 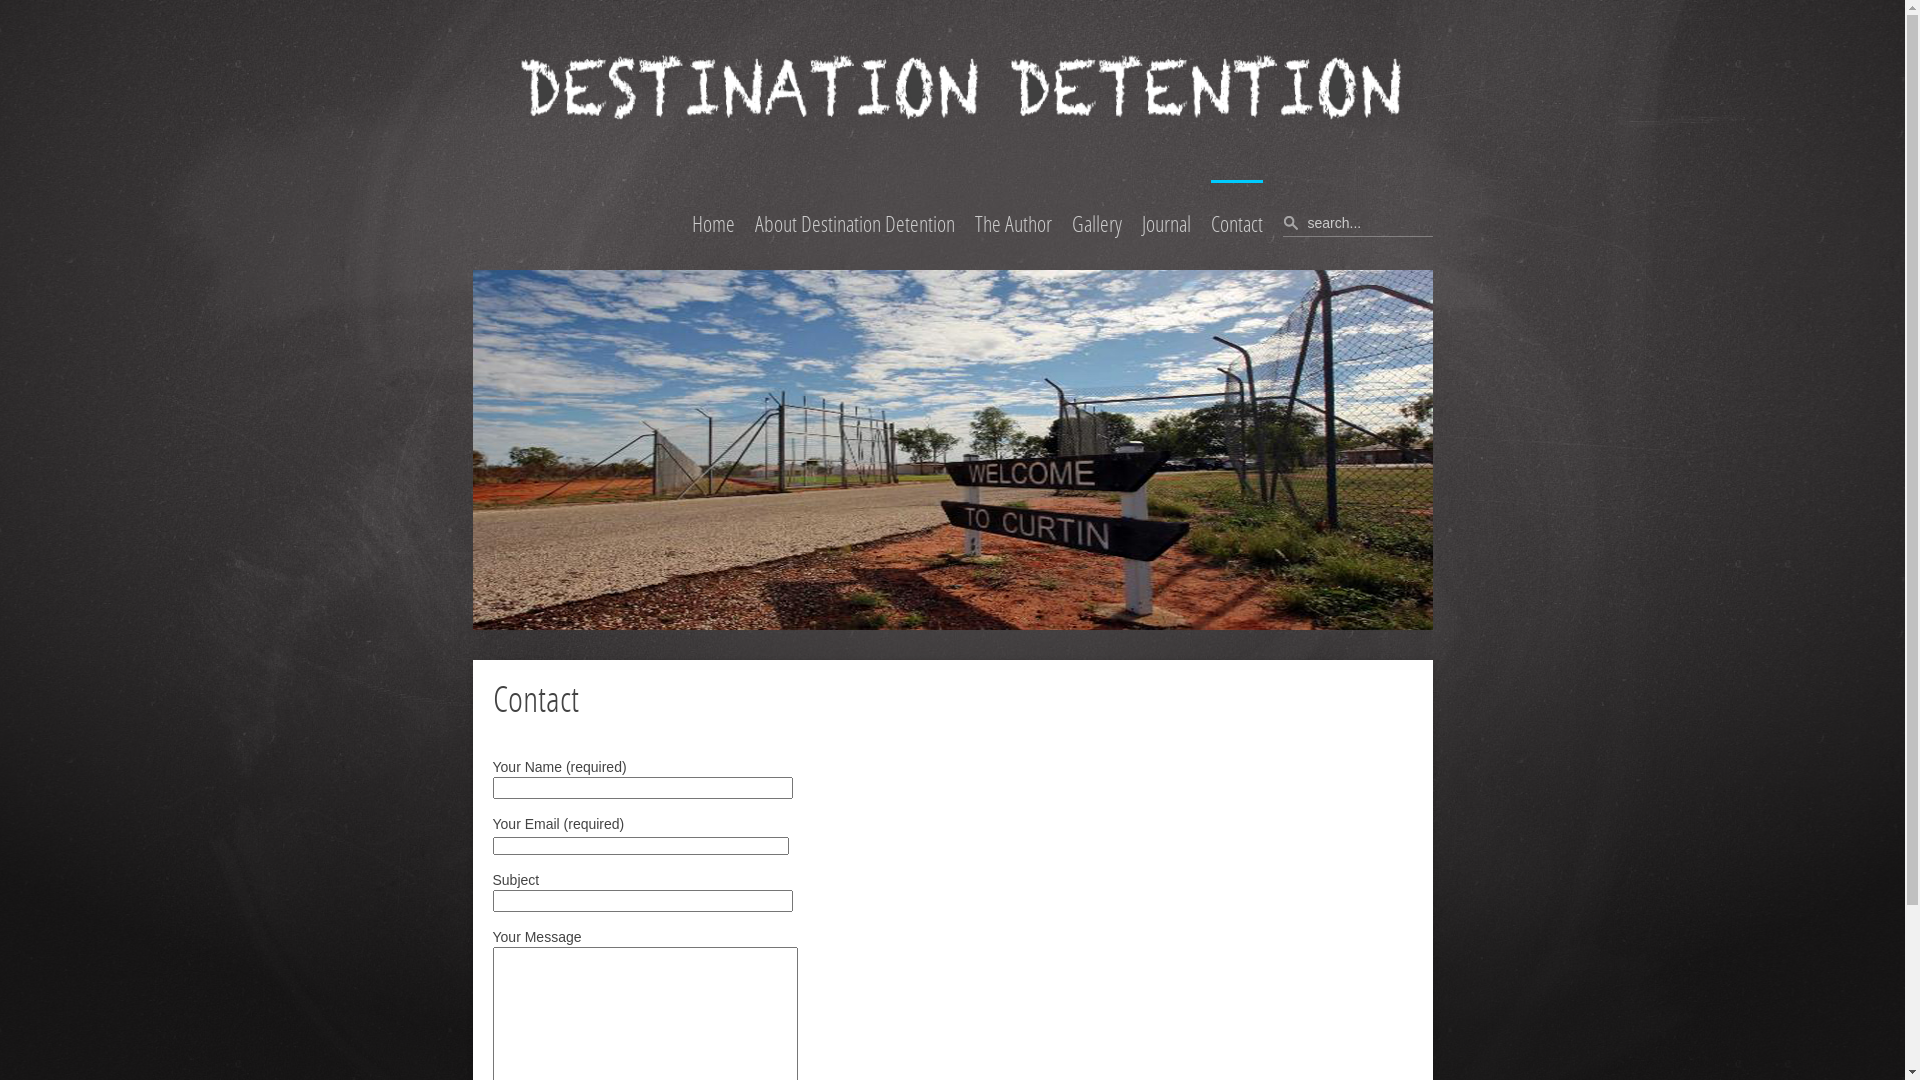 What do you see at coordinates (1166, 225) in the screenshot?
I see `Journal` at bounding box center [1166, 225].